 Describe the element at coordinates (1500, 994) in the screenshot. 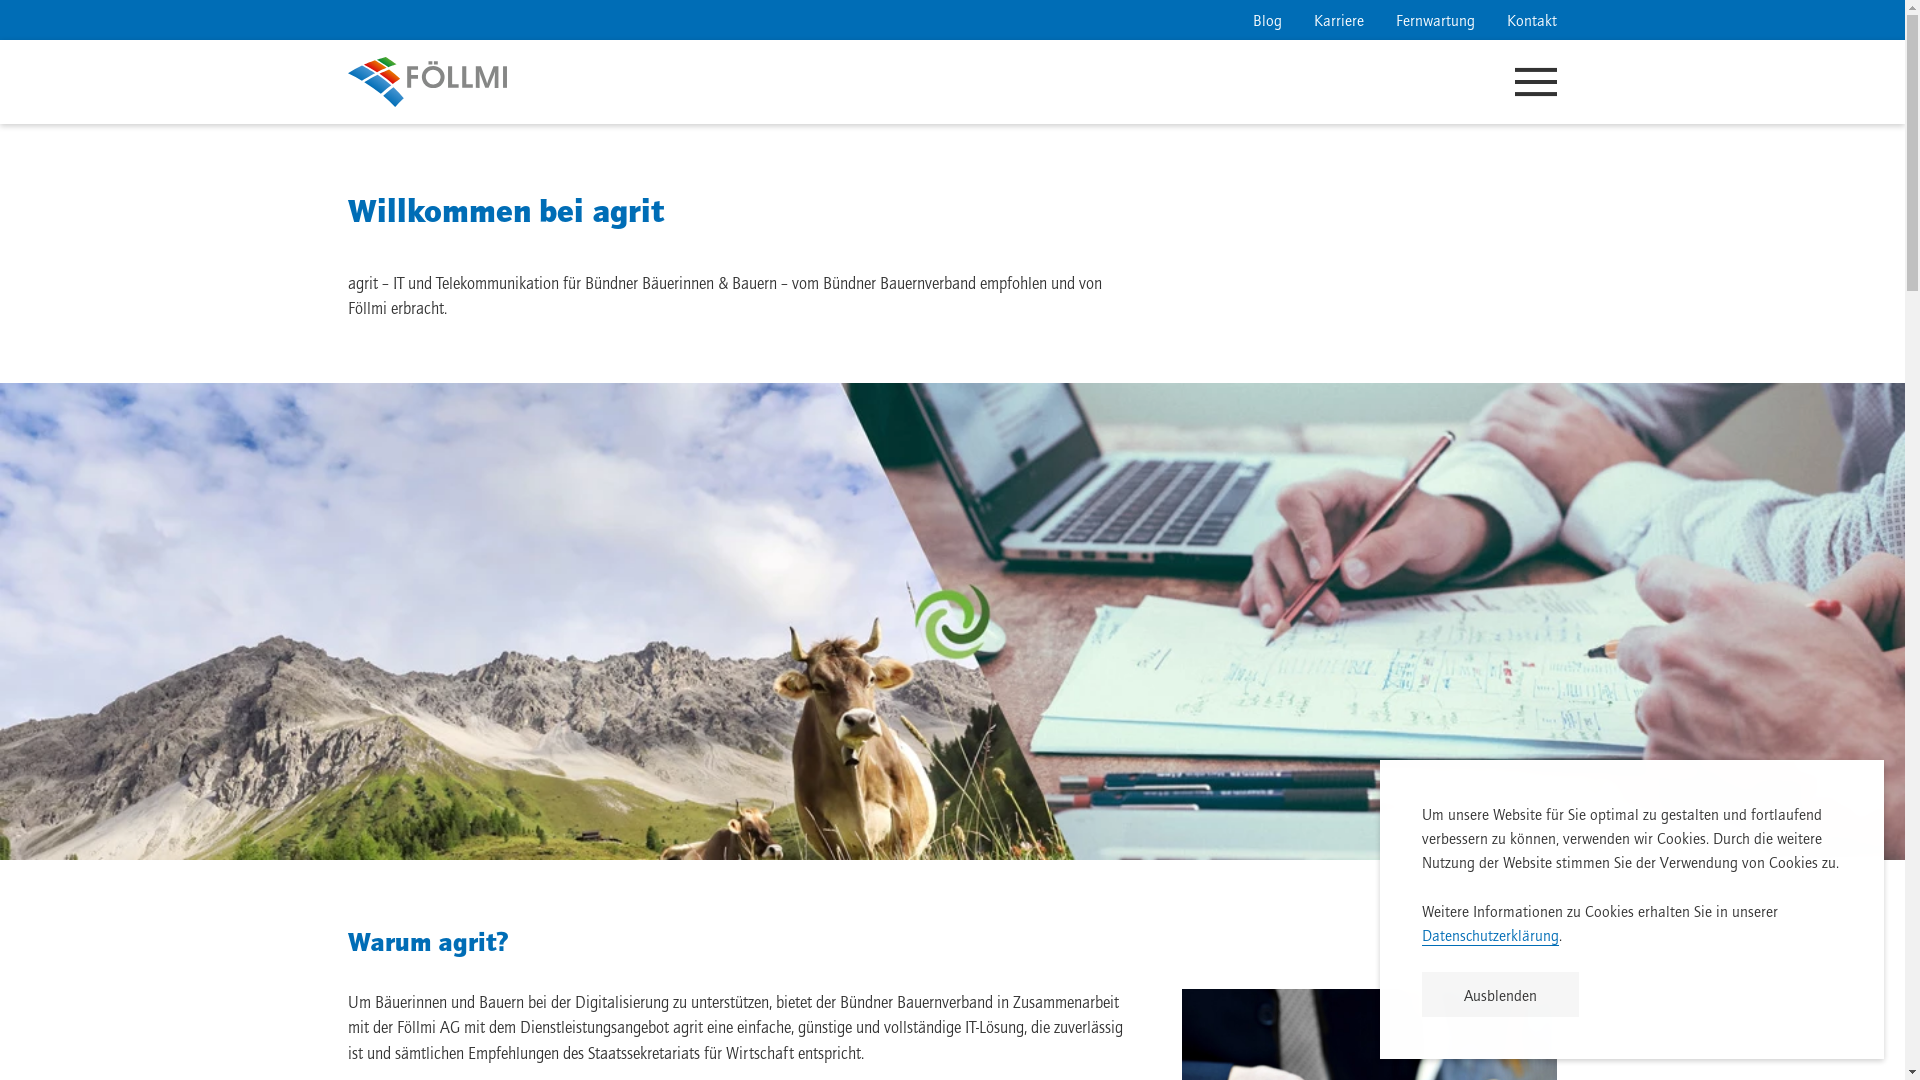

I see `Ausblenden` at that location.